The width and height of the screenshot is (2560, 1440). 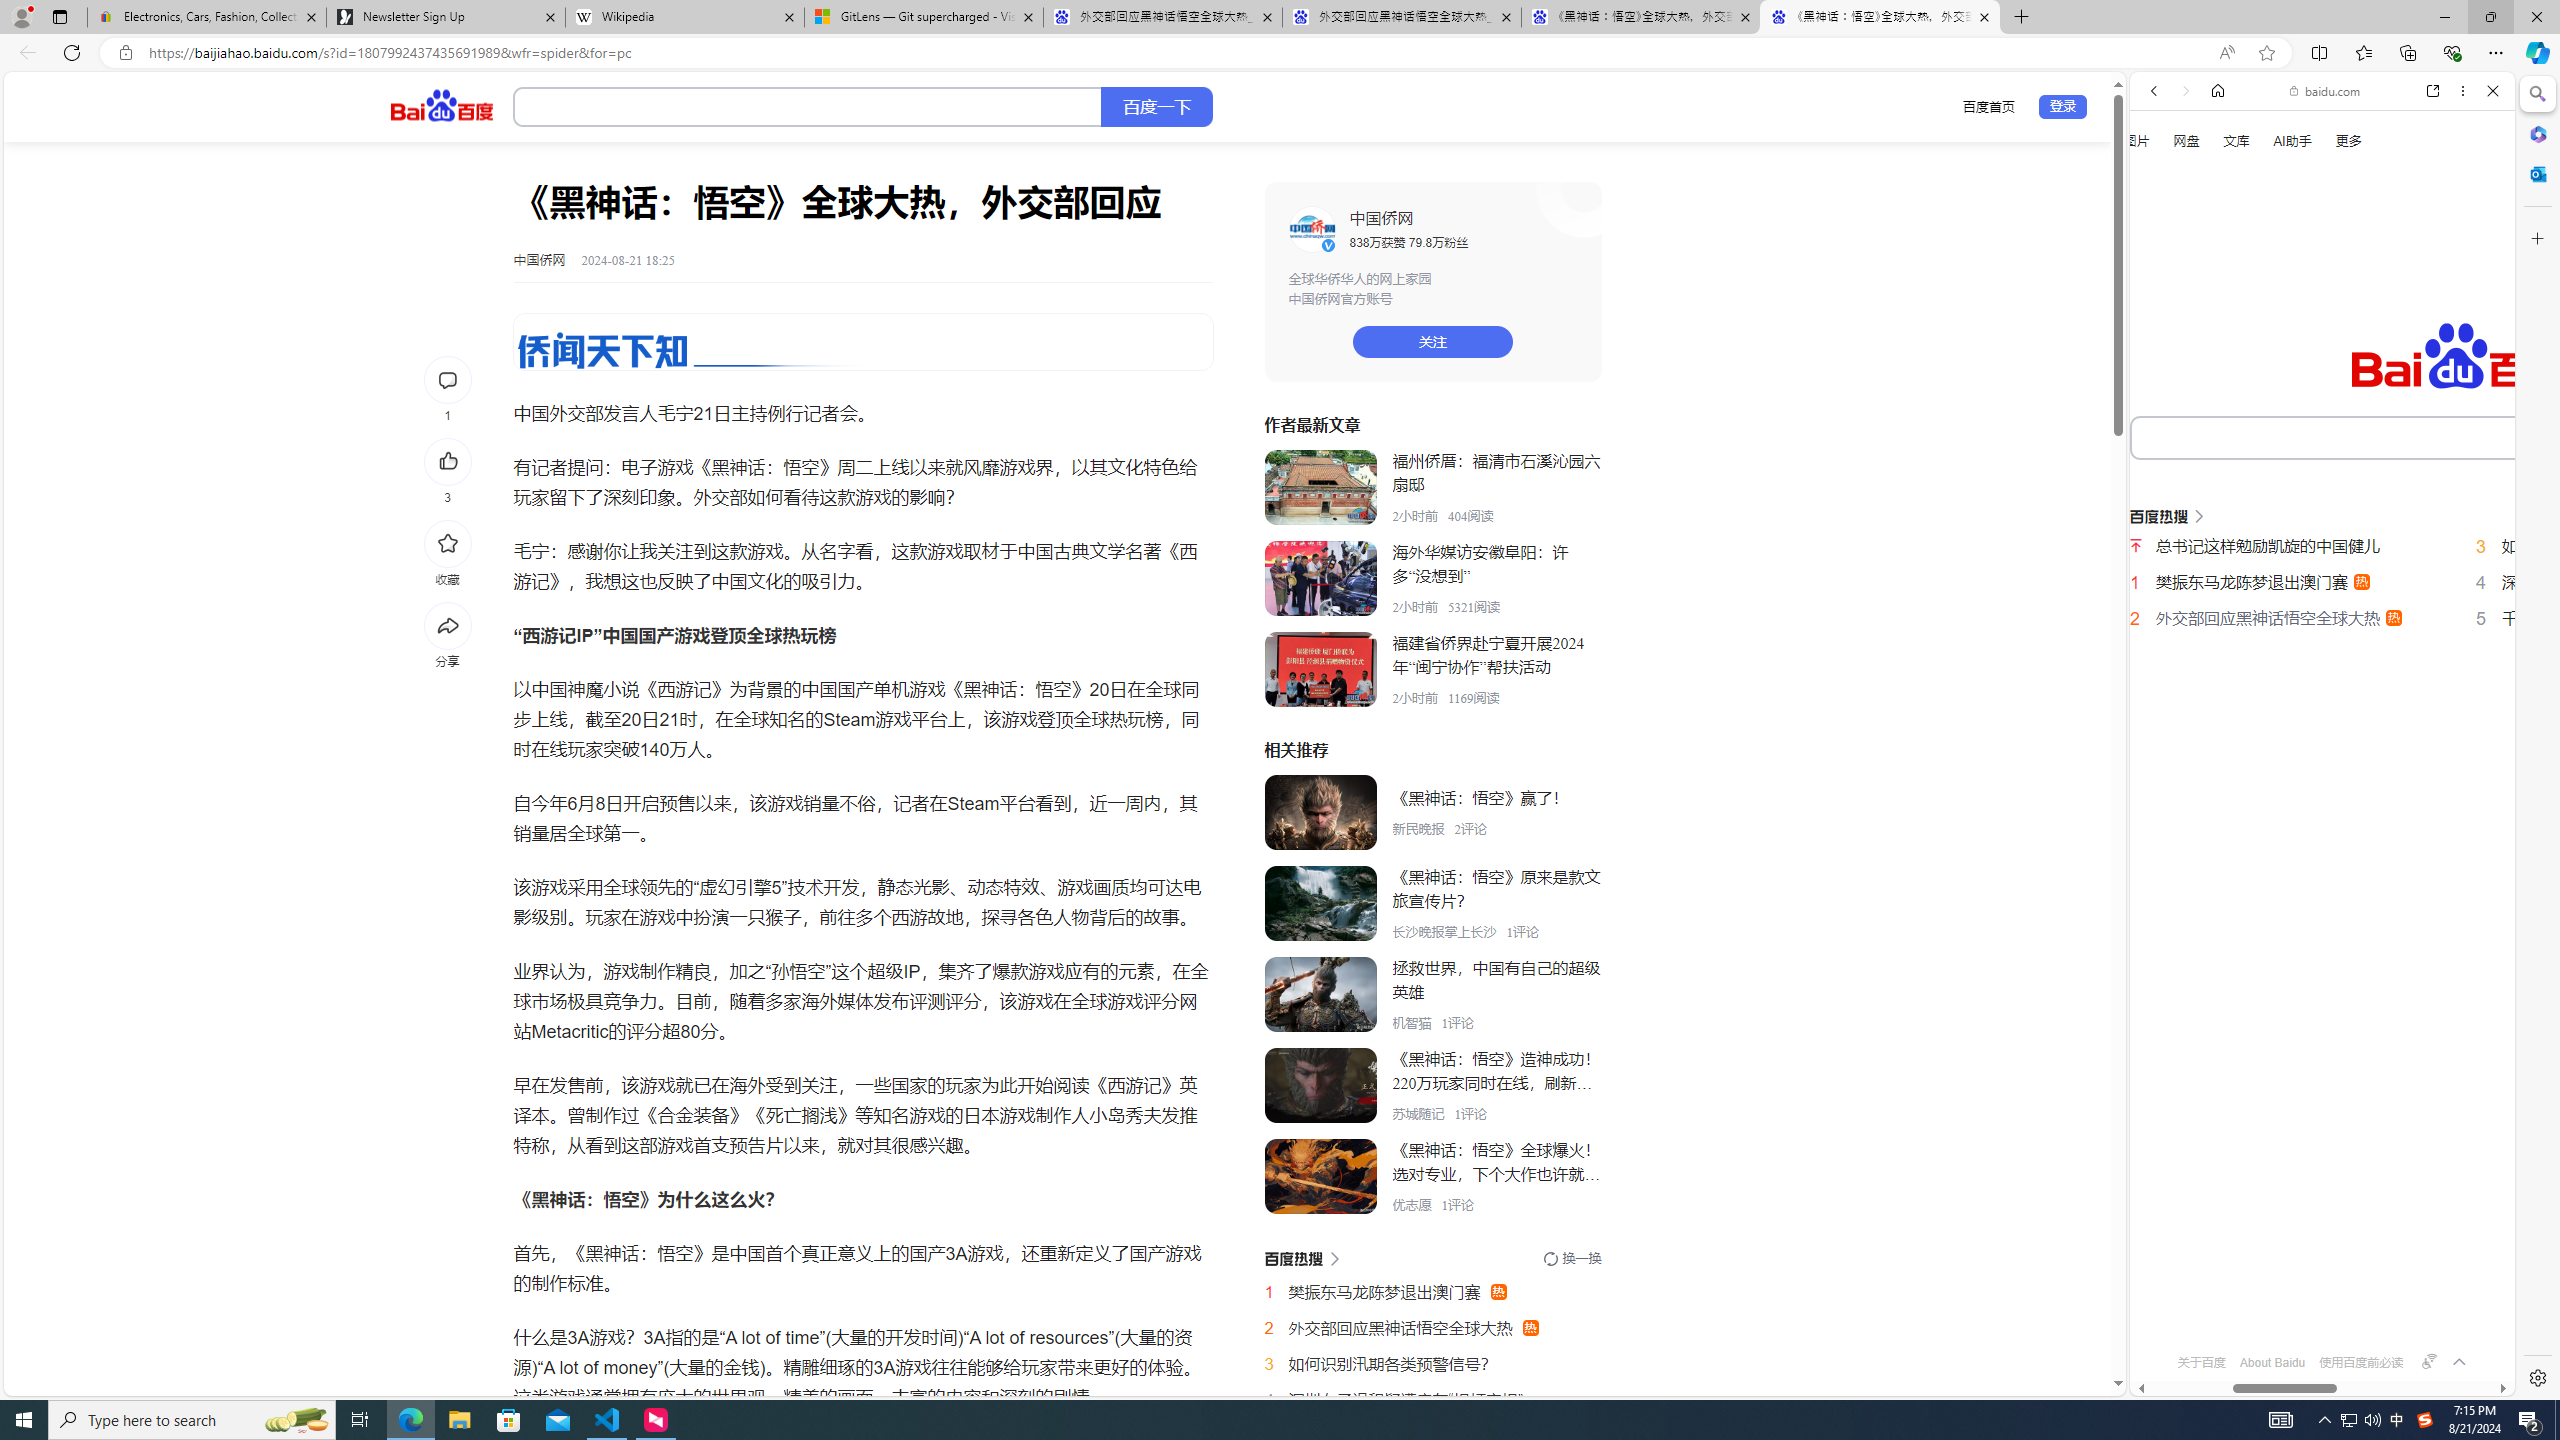 What do you see at coordinates (2468, 337) in the screenshot?
I see `Preferences` at bounding box center [2468, 337].